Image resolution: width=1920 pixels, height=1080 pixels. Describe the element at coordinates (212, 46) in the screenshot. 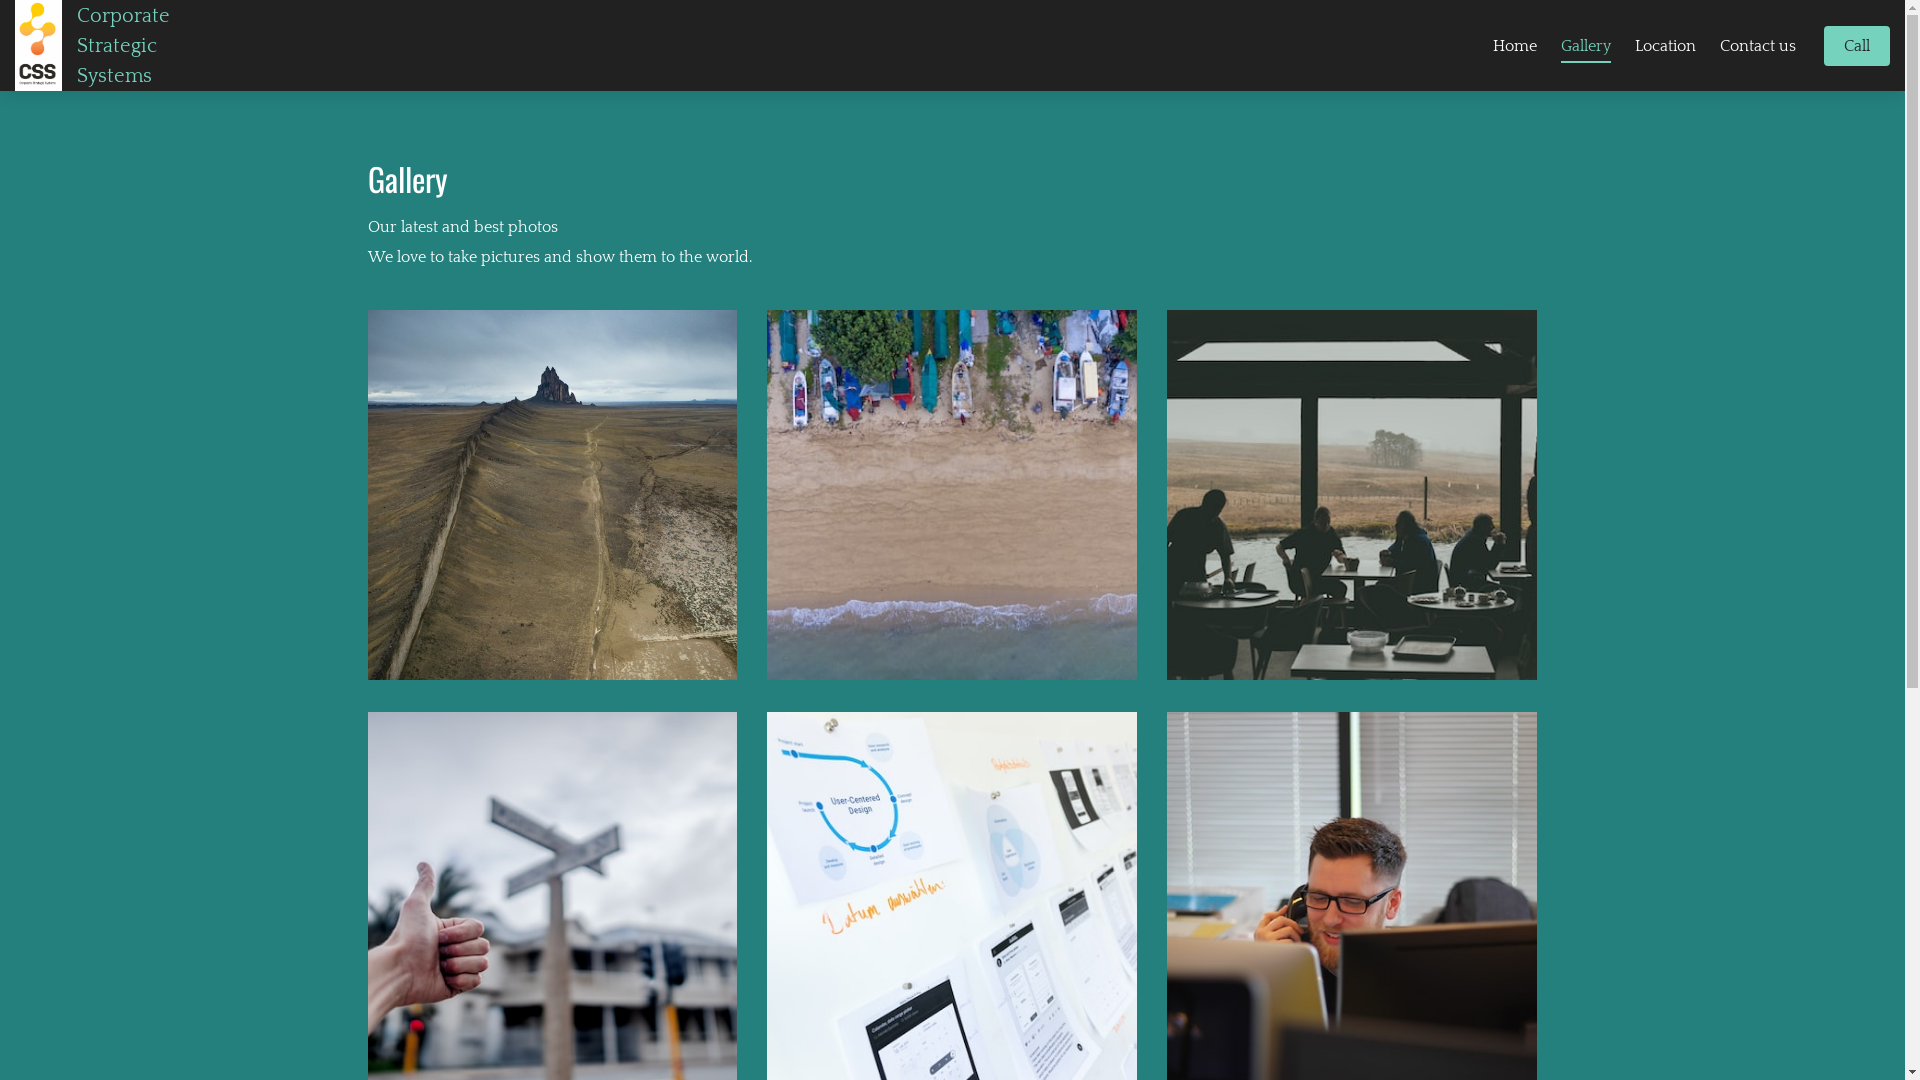

I see `Corporate Strategic Systems` at that location.